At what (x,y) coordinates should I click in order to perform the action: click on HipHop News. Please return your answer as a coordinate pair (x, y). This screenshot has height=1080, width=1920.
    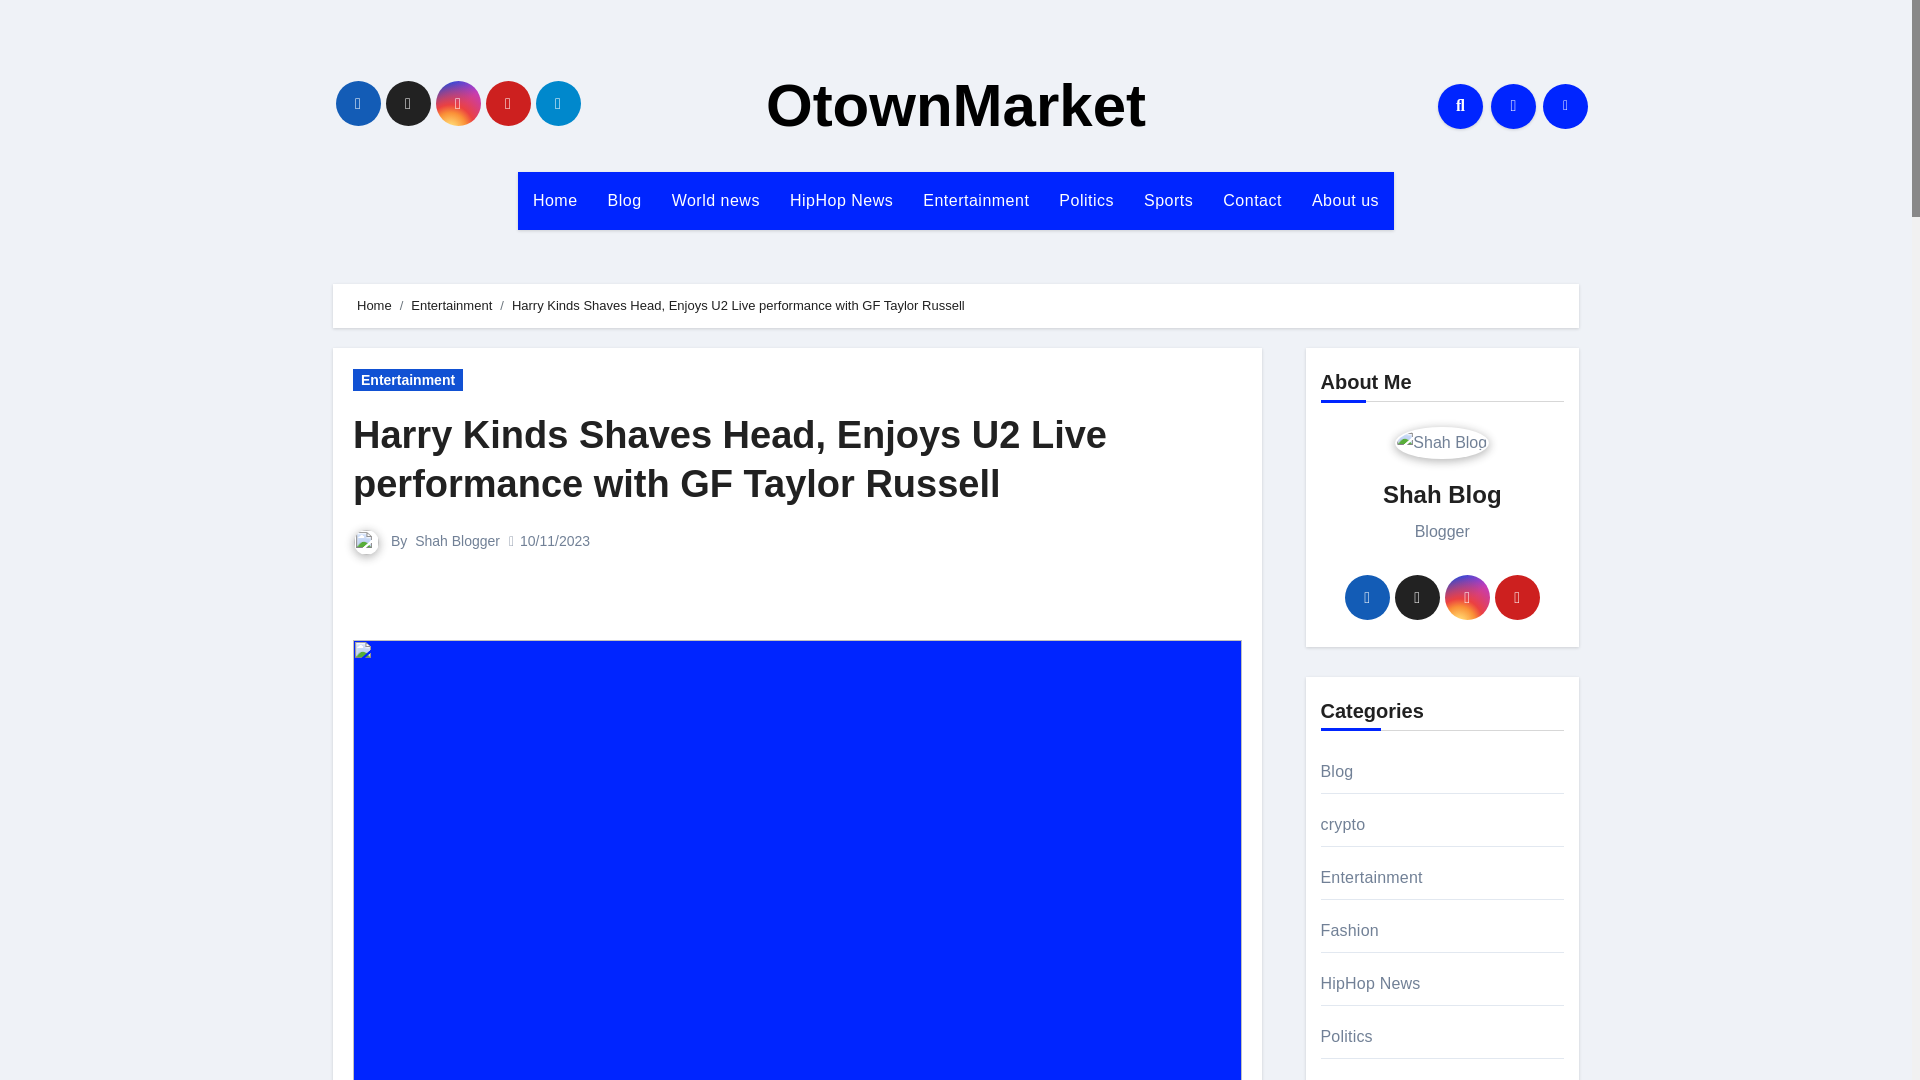
    Looking at the image, I should click on (842, 200).